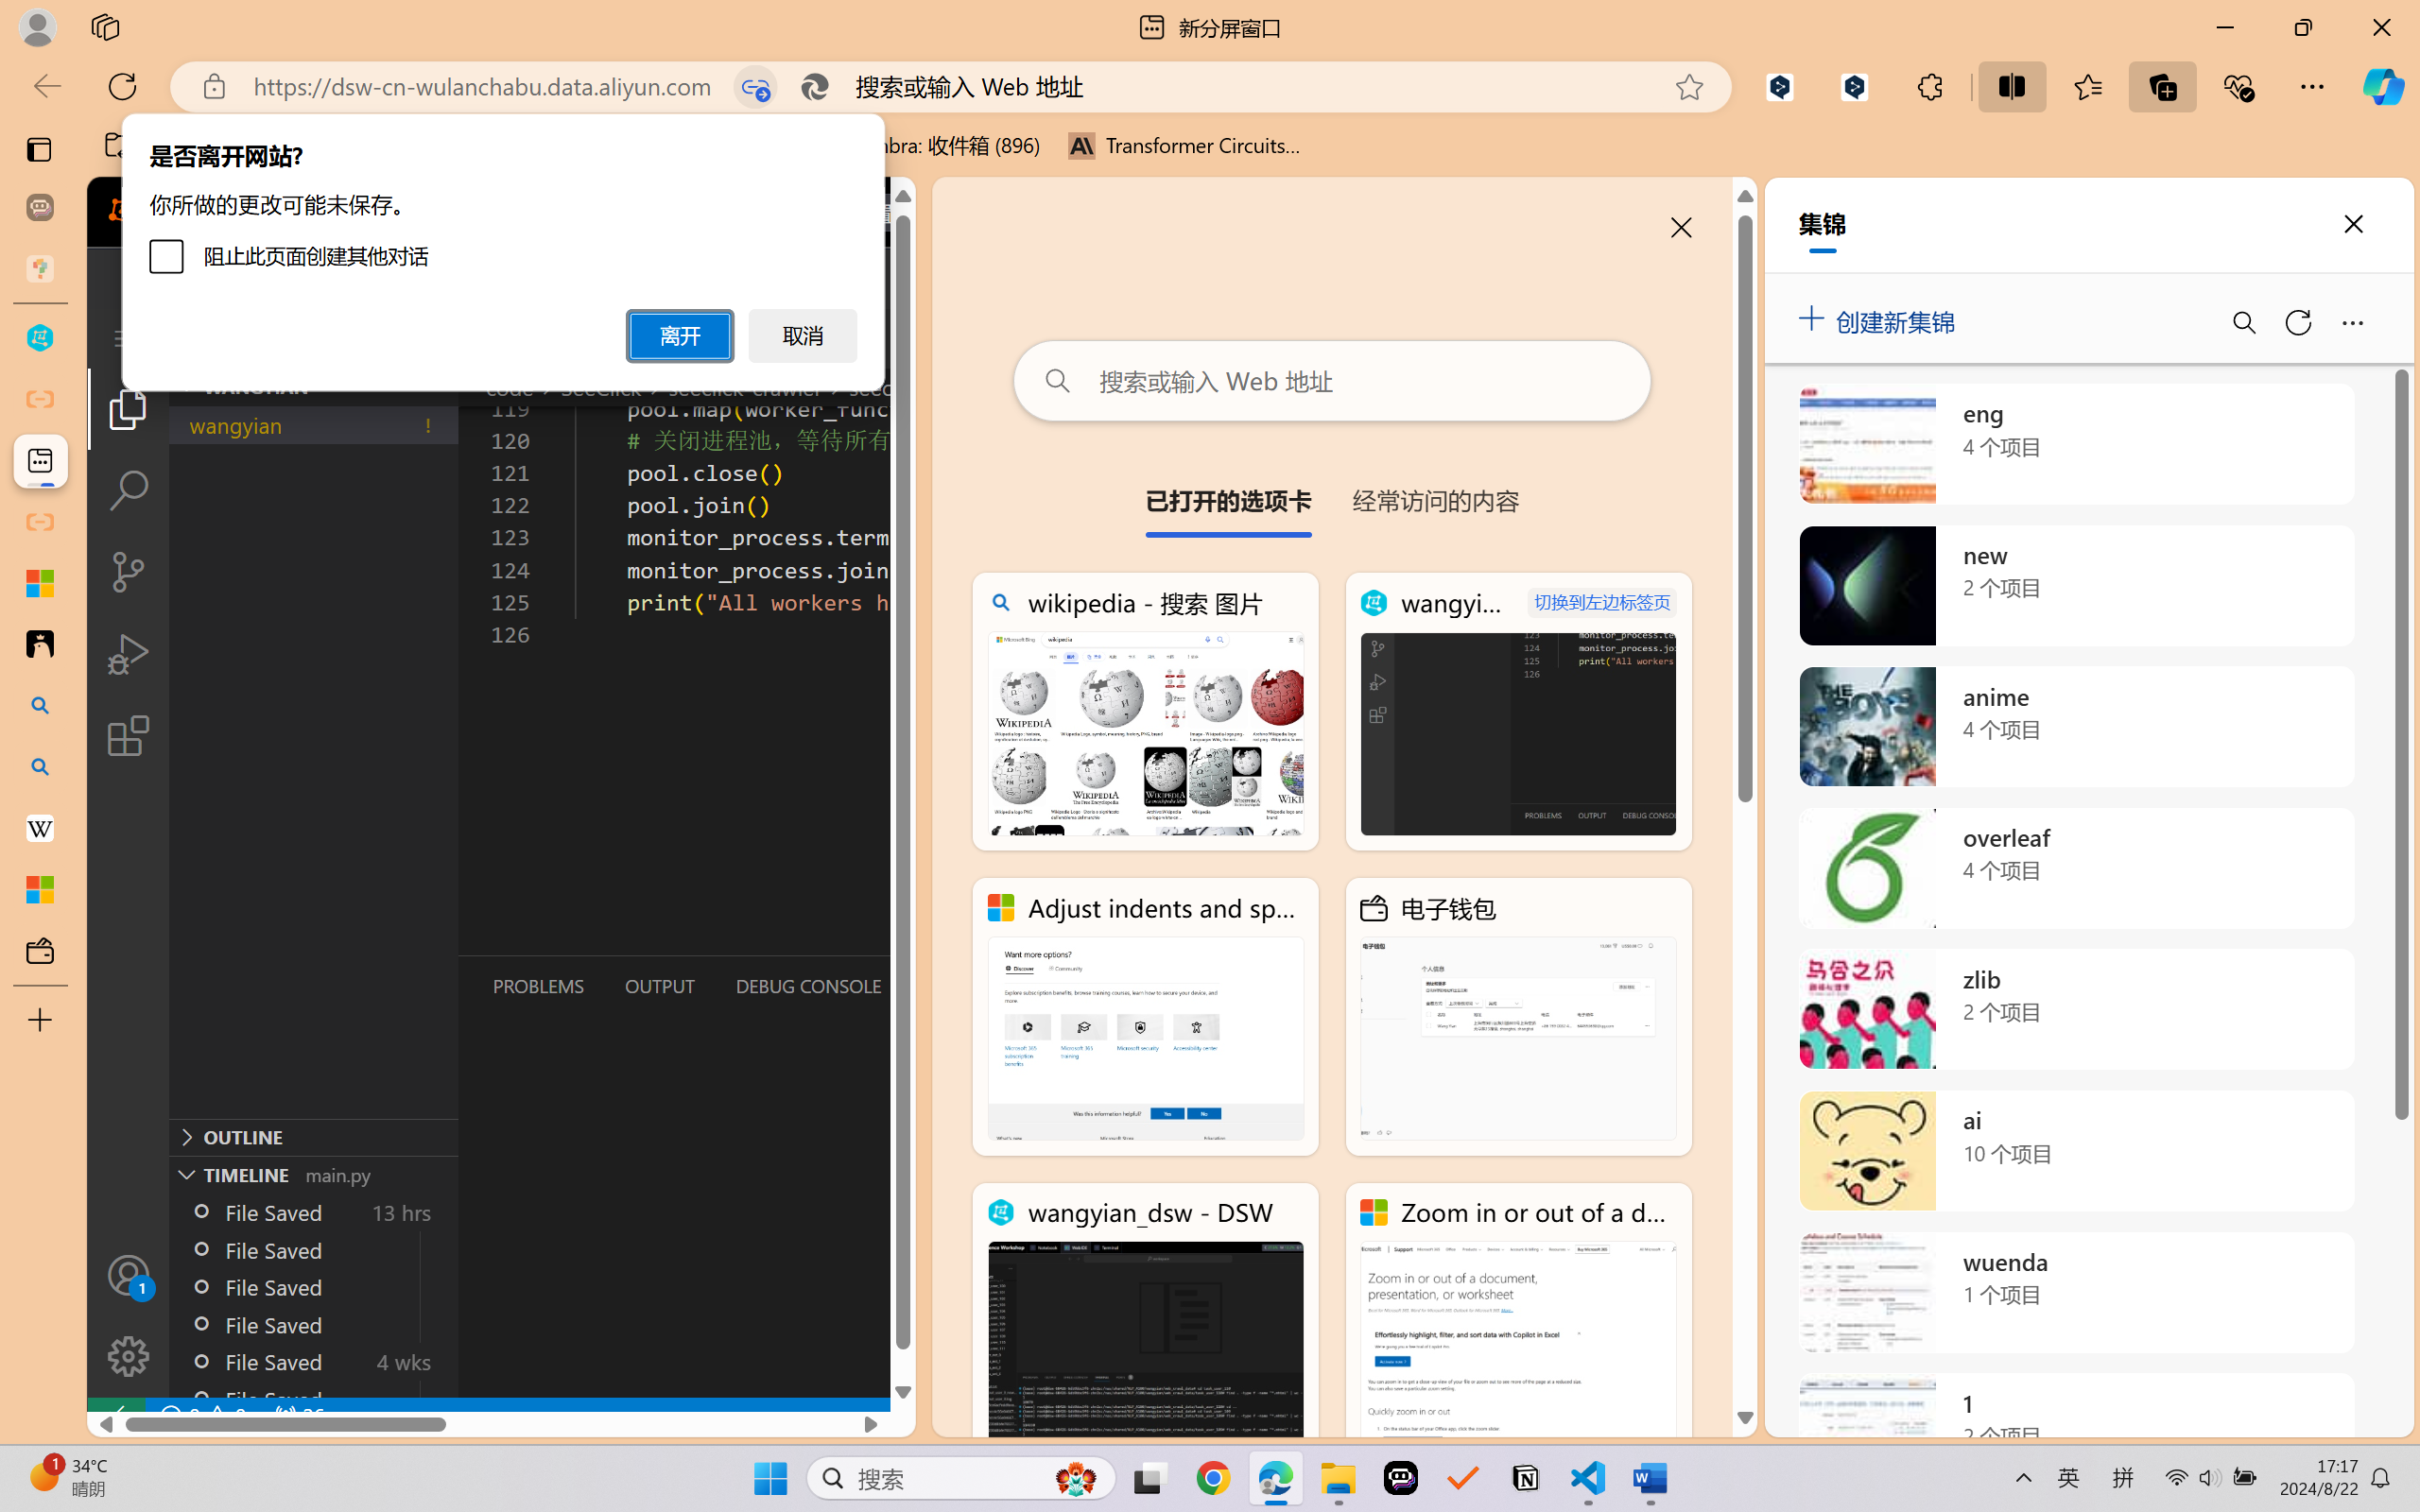 This screenshot has height=1512, width=2420. Describe the element at coordinates (807, 986) in the screenshot. I see `Debug Console (Ctrl+Shift+Y)` at that location.